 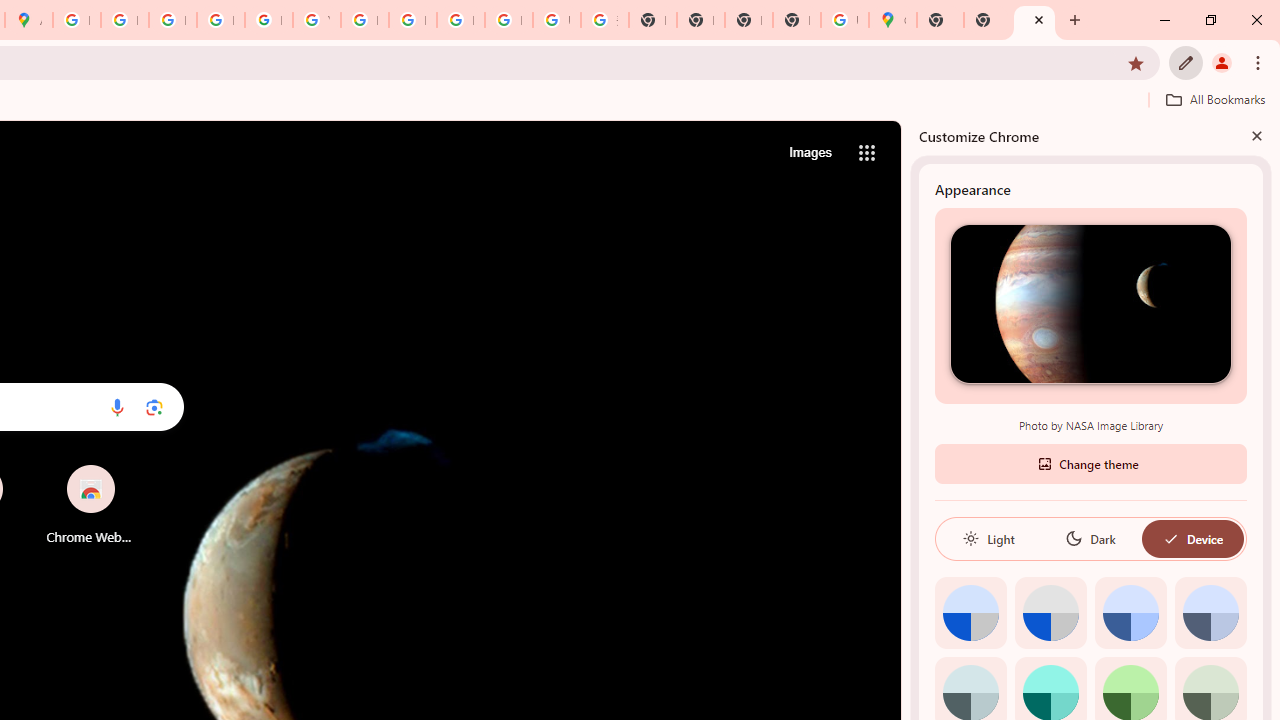 What do you see at coordinates (1210, 612) in the screenshot?
I see `Cool grey` at bounding box center [1210, 612].